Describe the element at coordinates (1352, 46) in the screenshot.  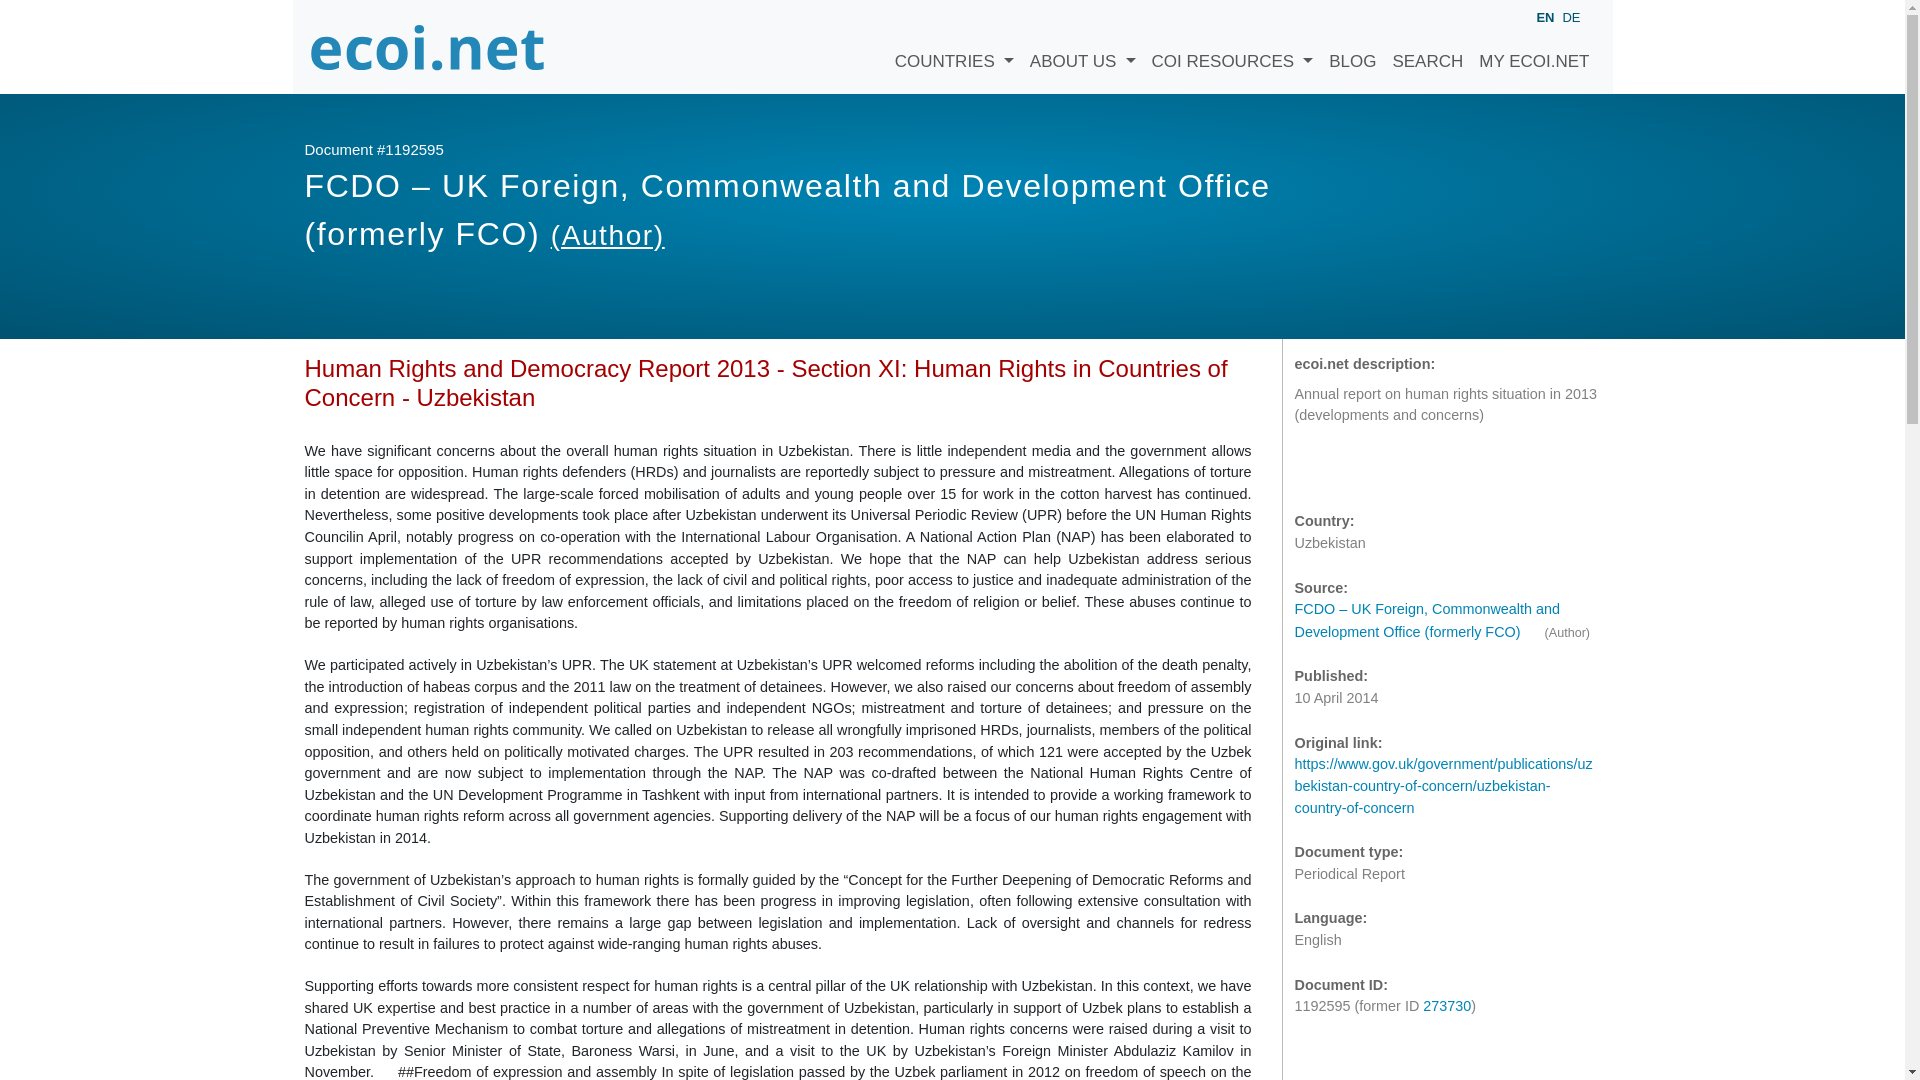
I see `BLOG` at that location.